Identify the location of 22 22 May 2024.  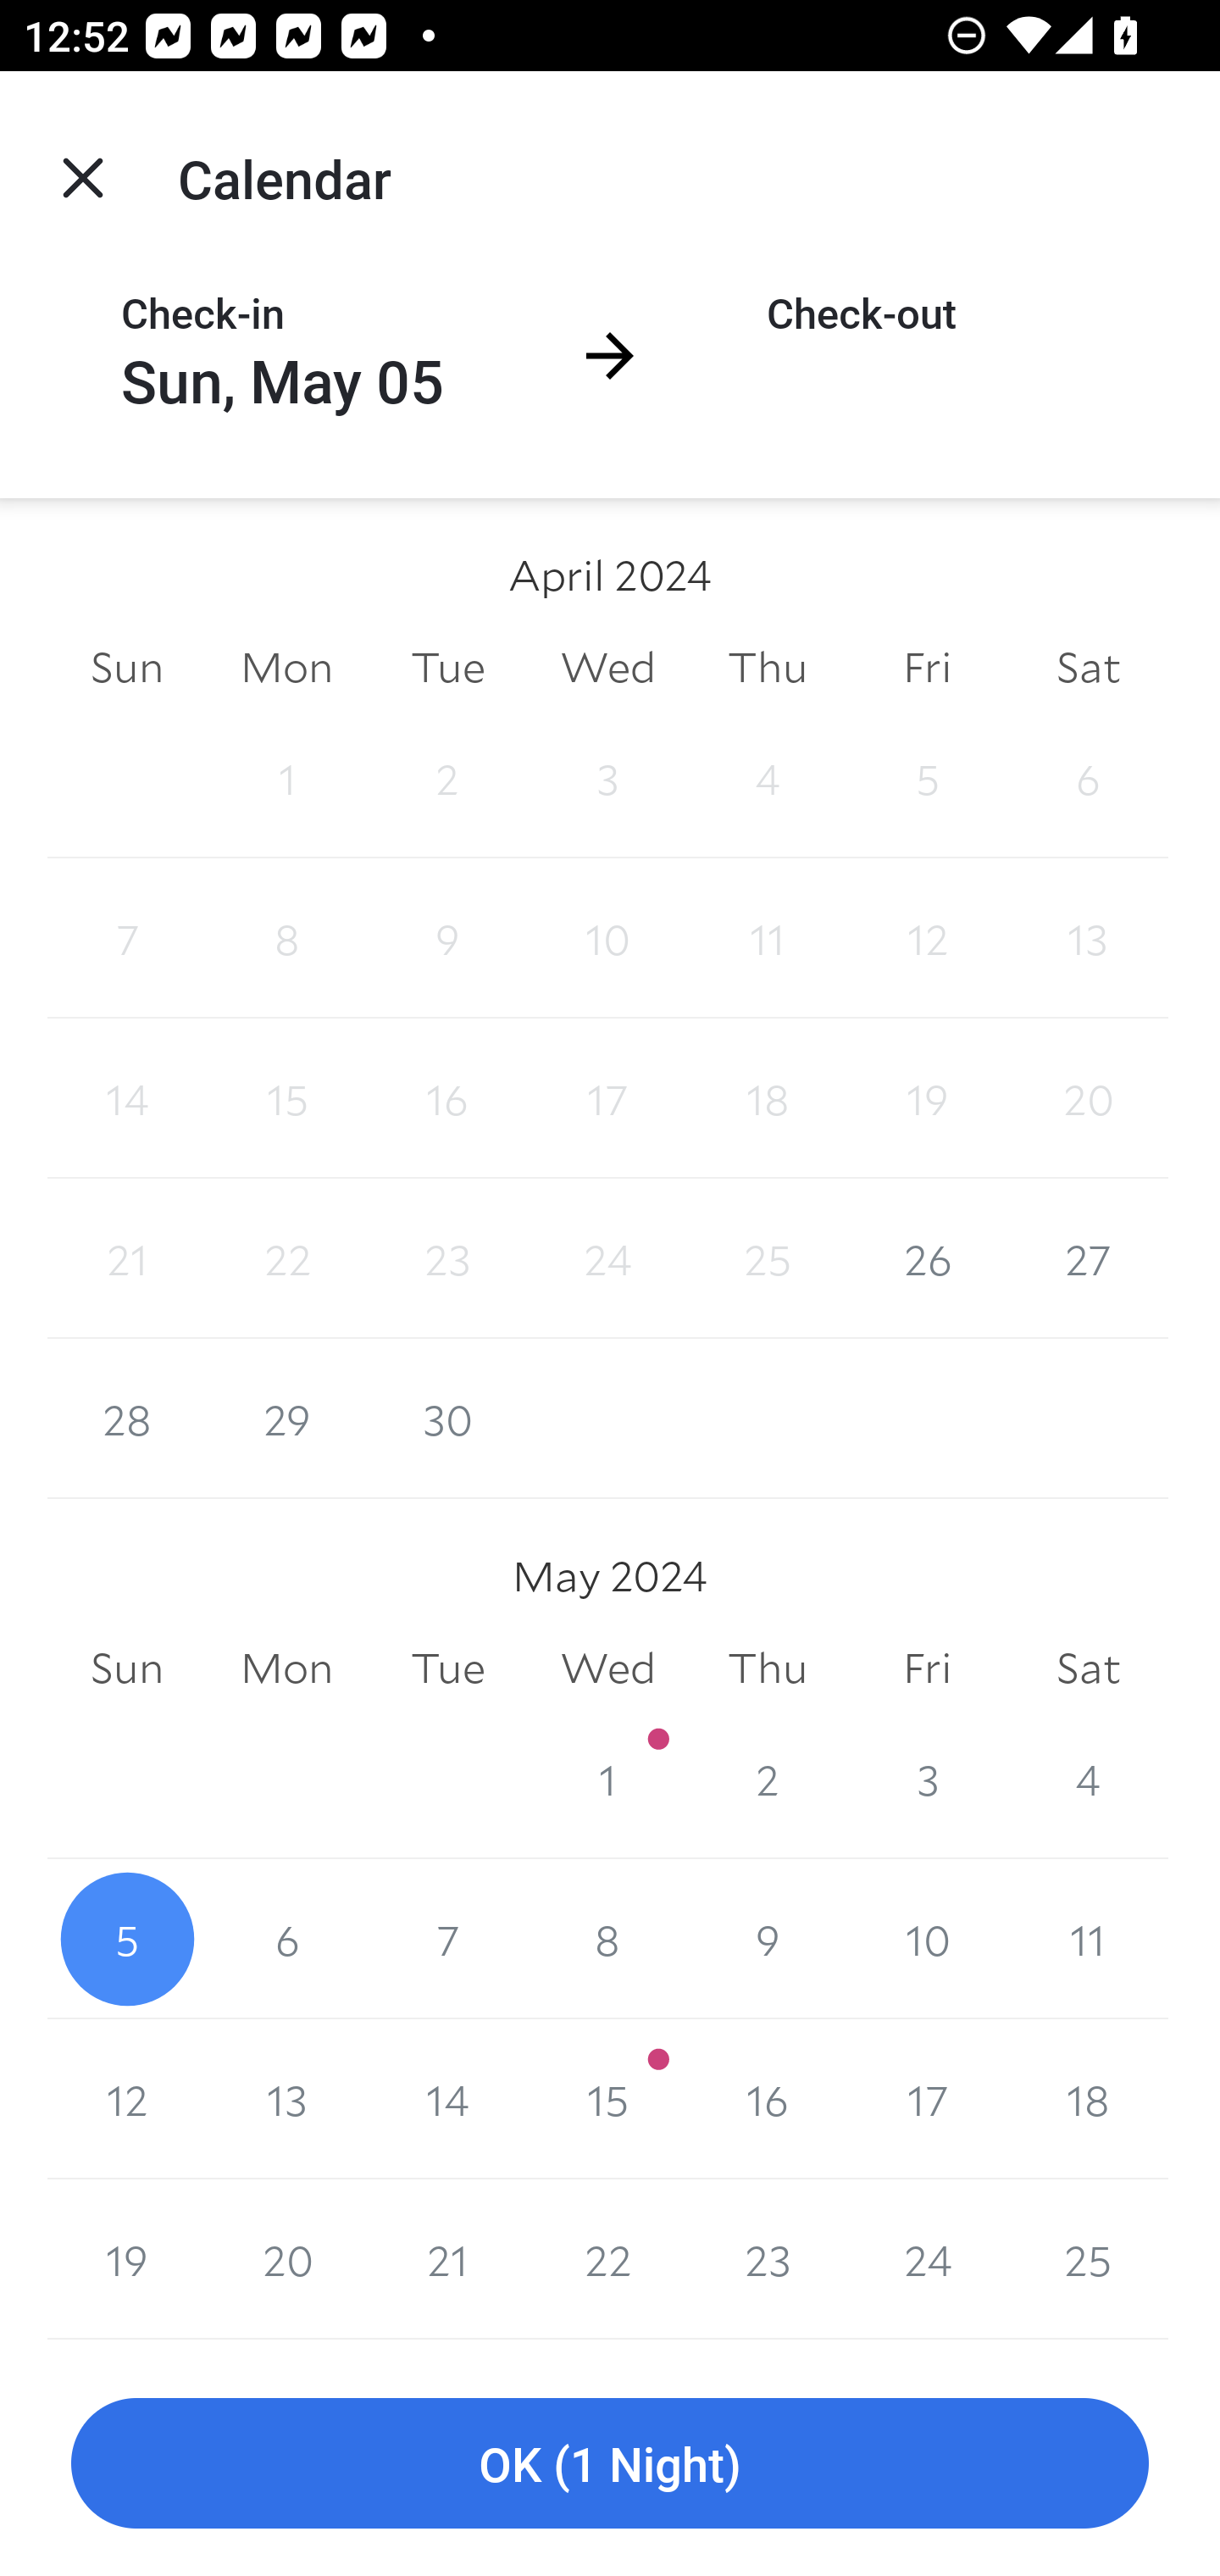
(608, 2259).